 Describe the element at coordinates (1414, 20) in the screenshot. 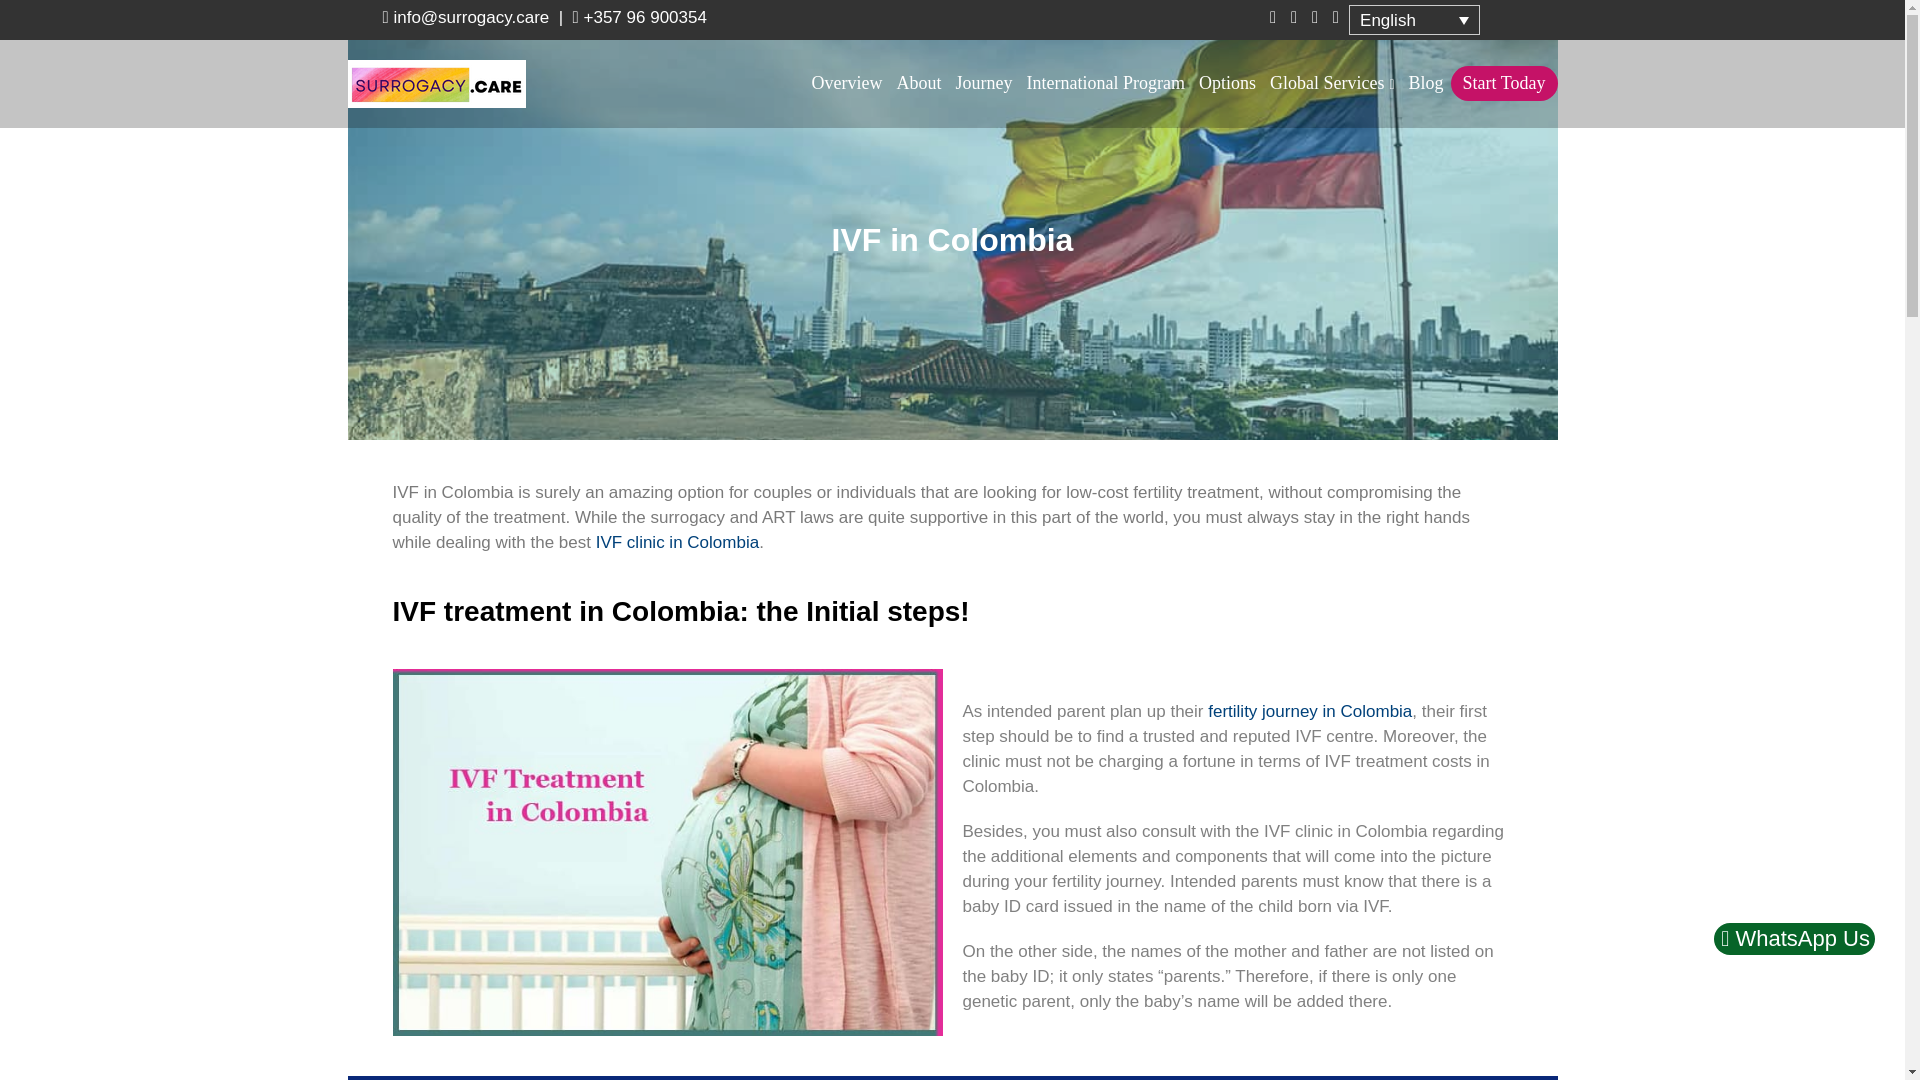

I see `English` at that location.